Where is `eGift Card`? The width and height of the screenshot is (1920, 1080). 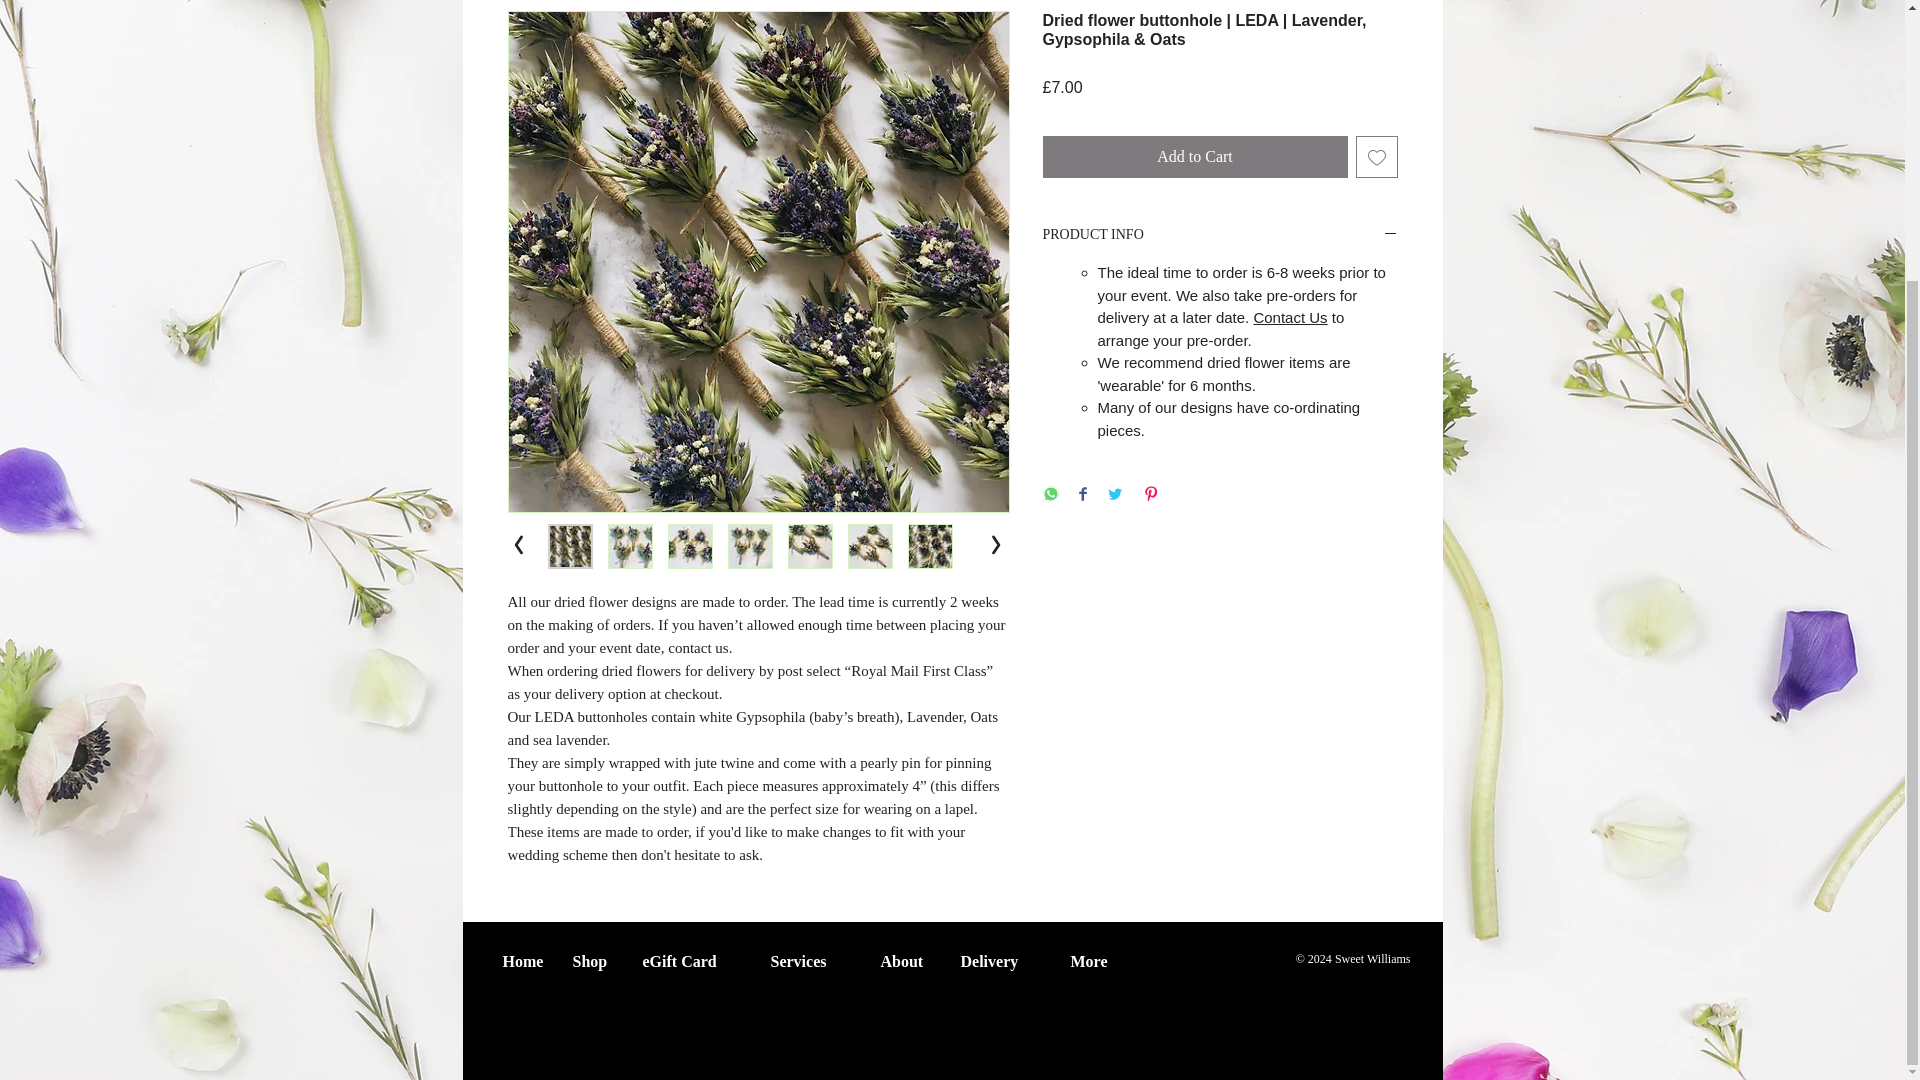 eGift Card is located at coordinates (692, 958).